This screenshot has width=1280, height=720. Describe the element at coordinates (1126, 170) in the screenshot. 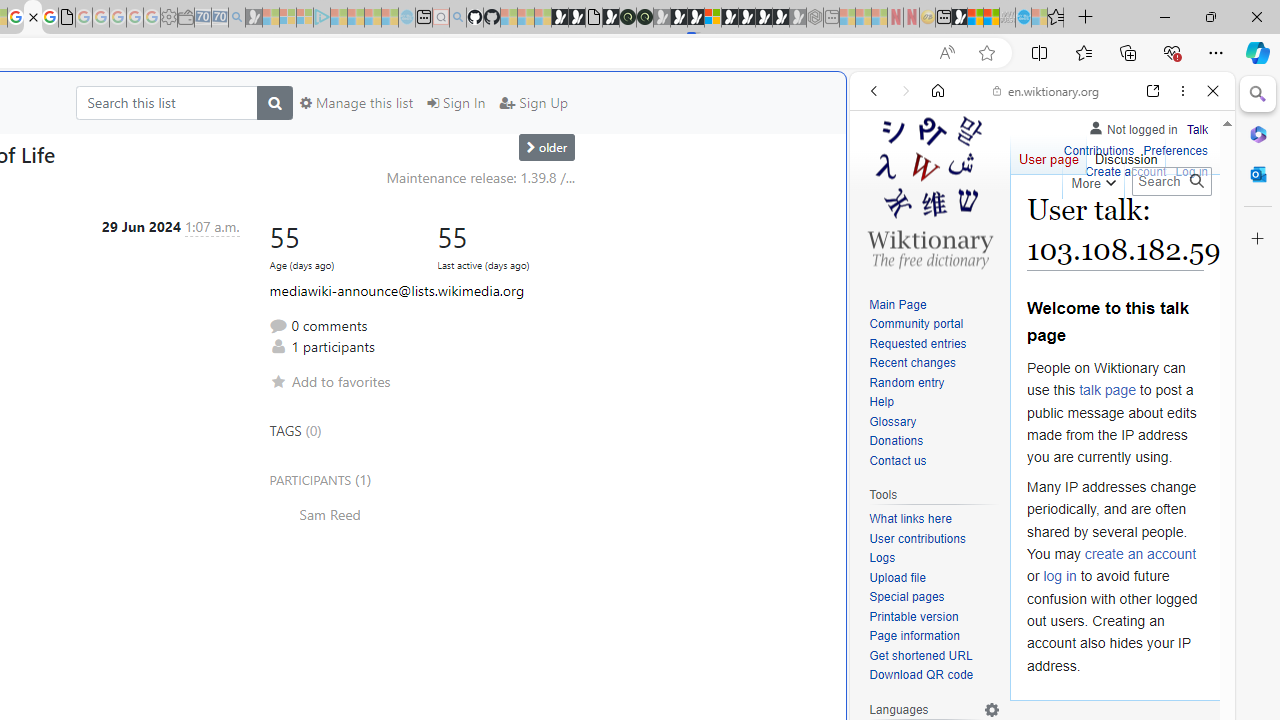

I see `Create account` at that location.